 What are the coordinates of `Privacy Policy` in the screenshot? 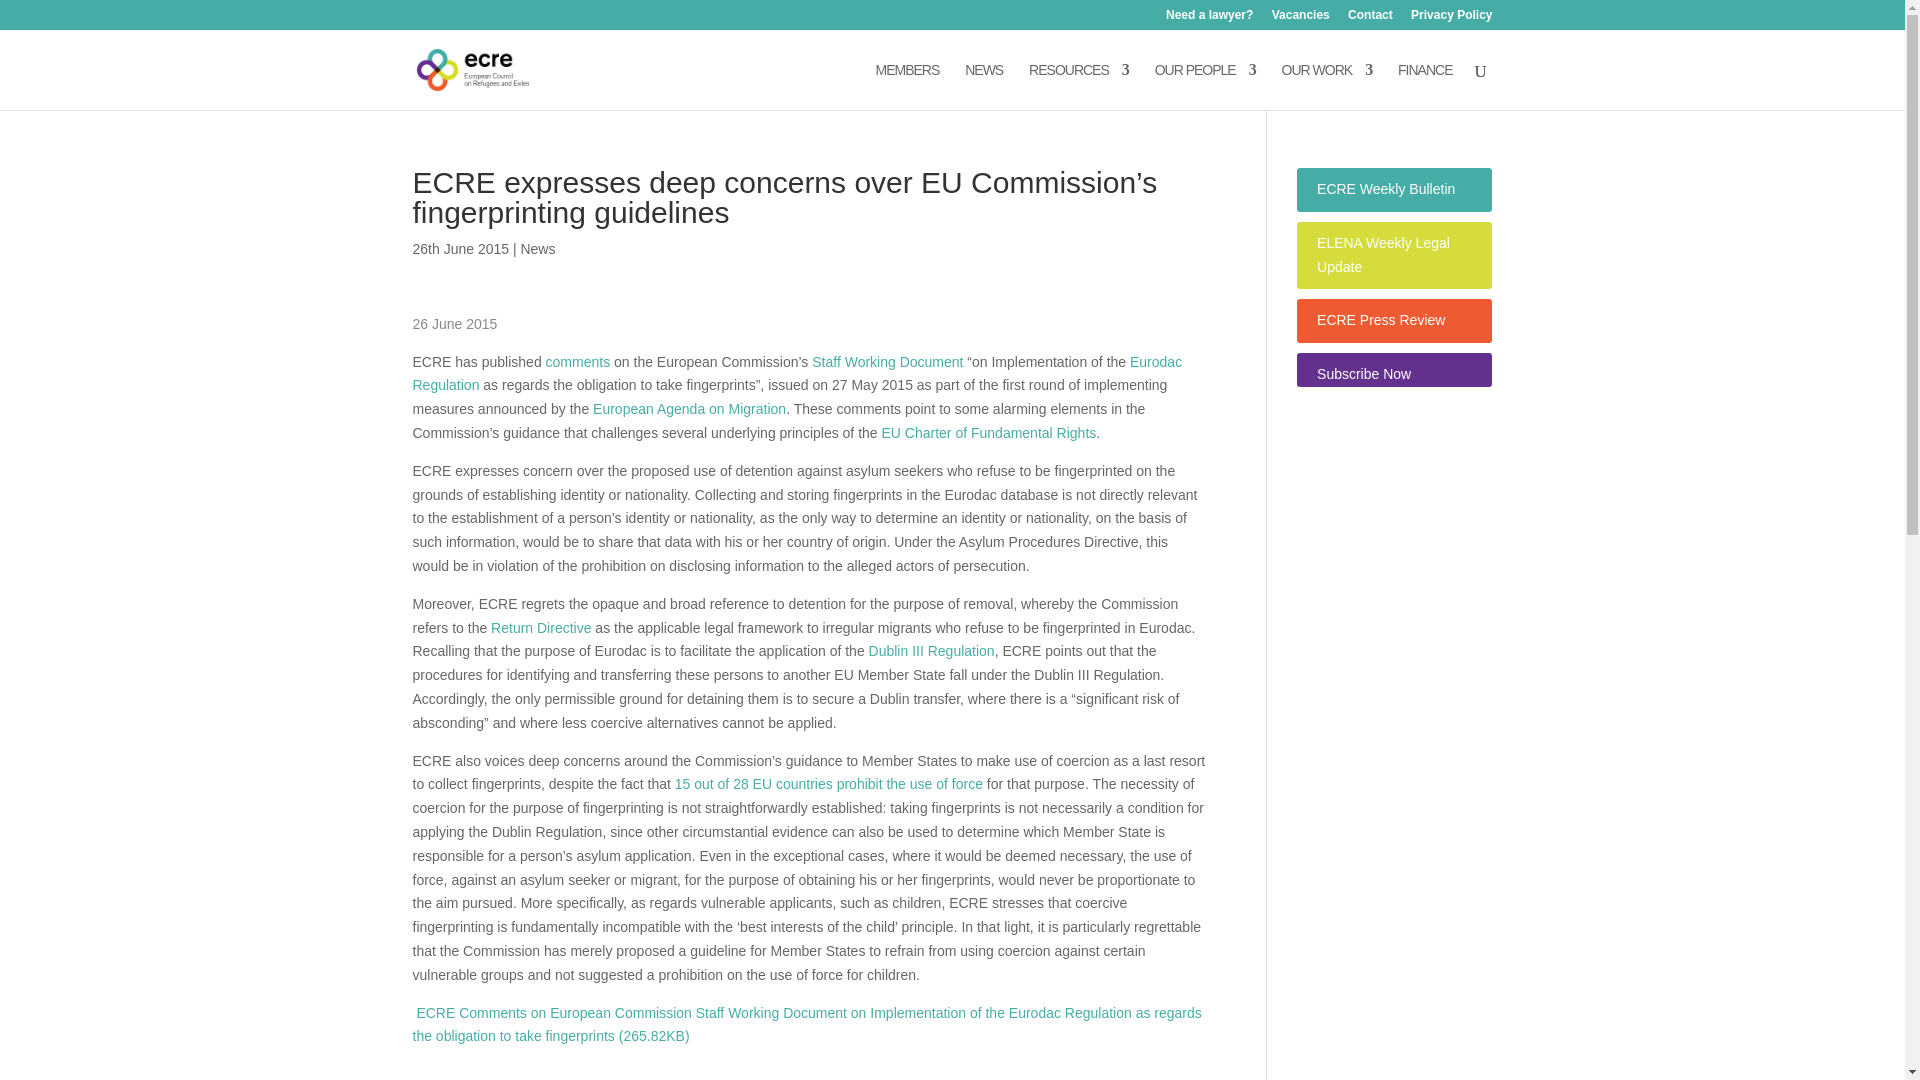 It's located at (1451, 19).